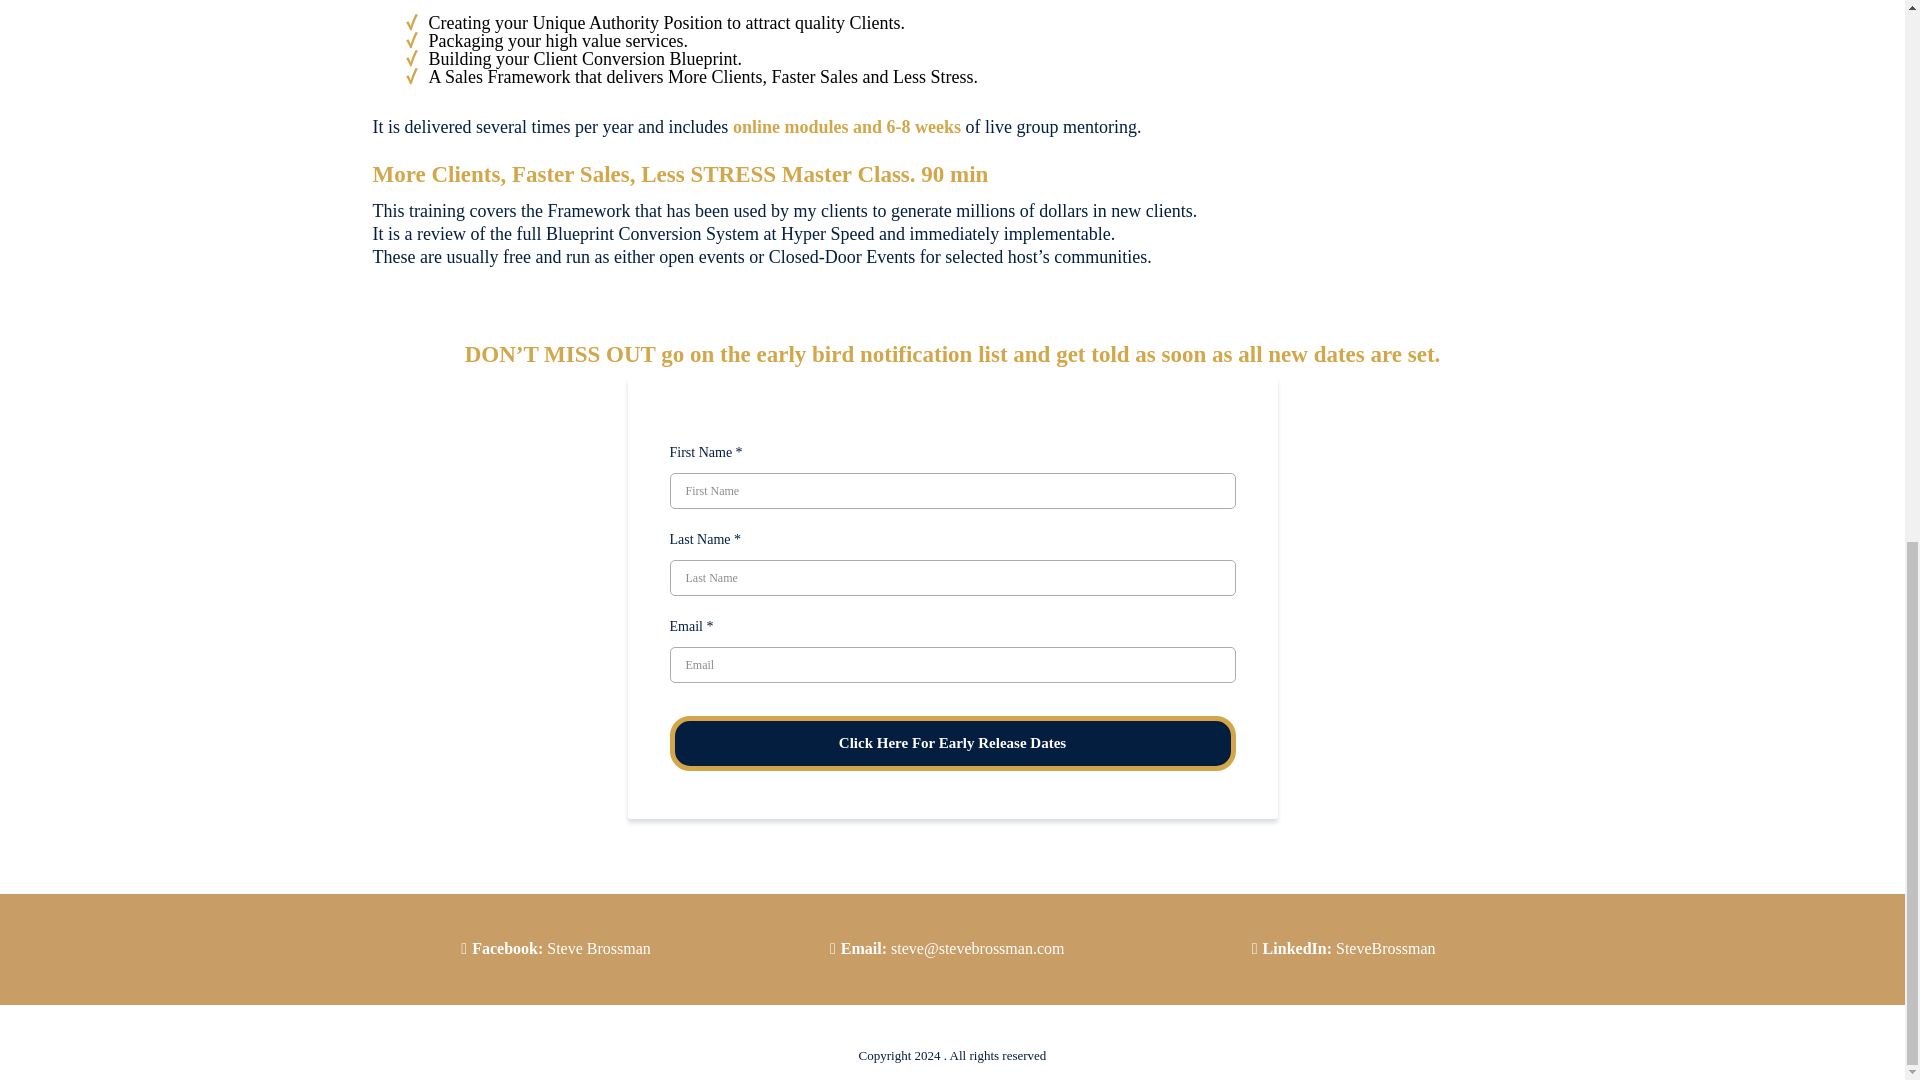  I want to click on Click Here For Early Release Dates, so click(953, 744).